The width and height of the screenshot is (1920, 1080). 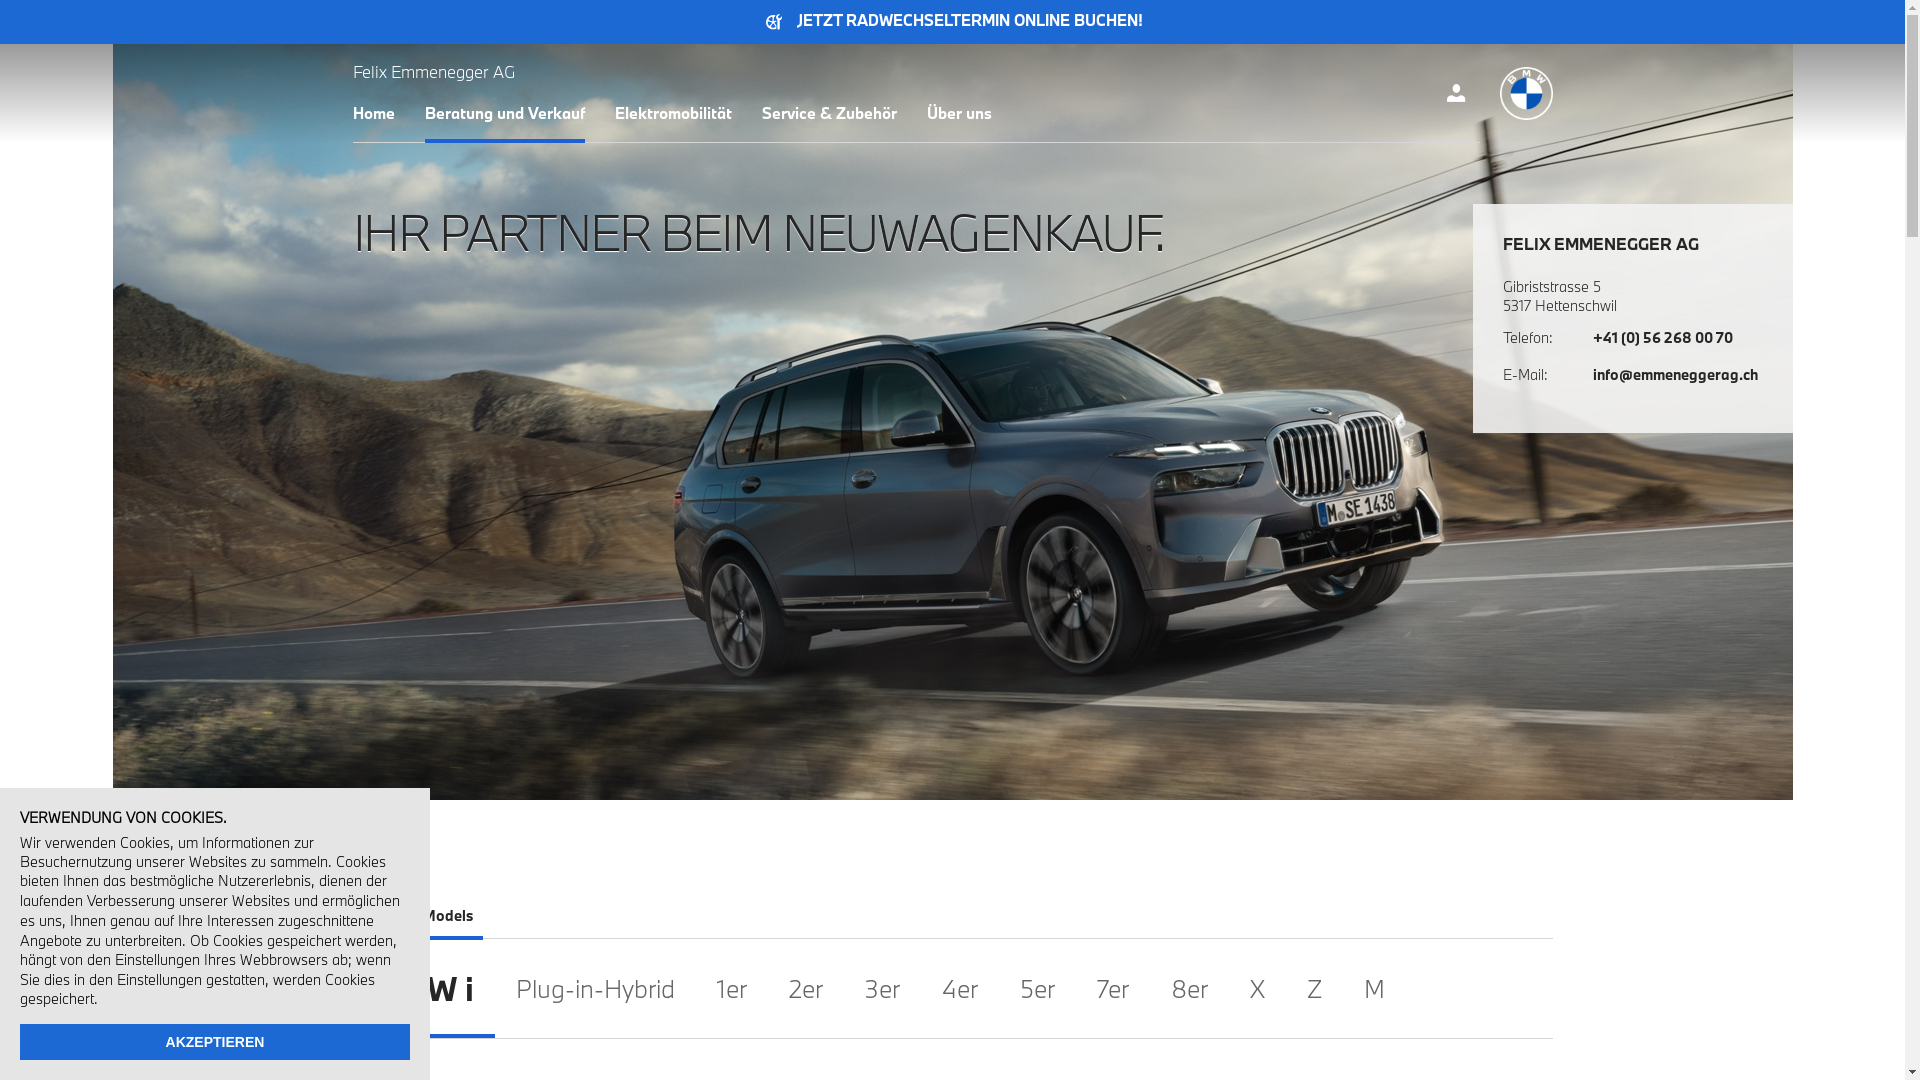 I want to click on info@emmeneggerag.ch, so click(x=1677, y=374).